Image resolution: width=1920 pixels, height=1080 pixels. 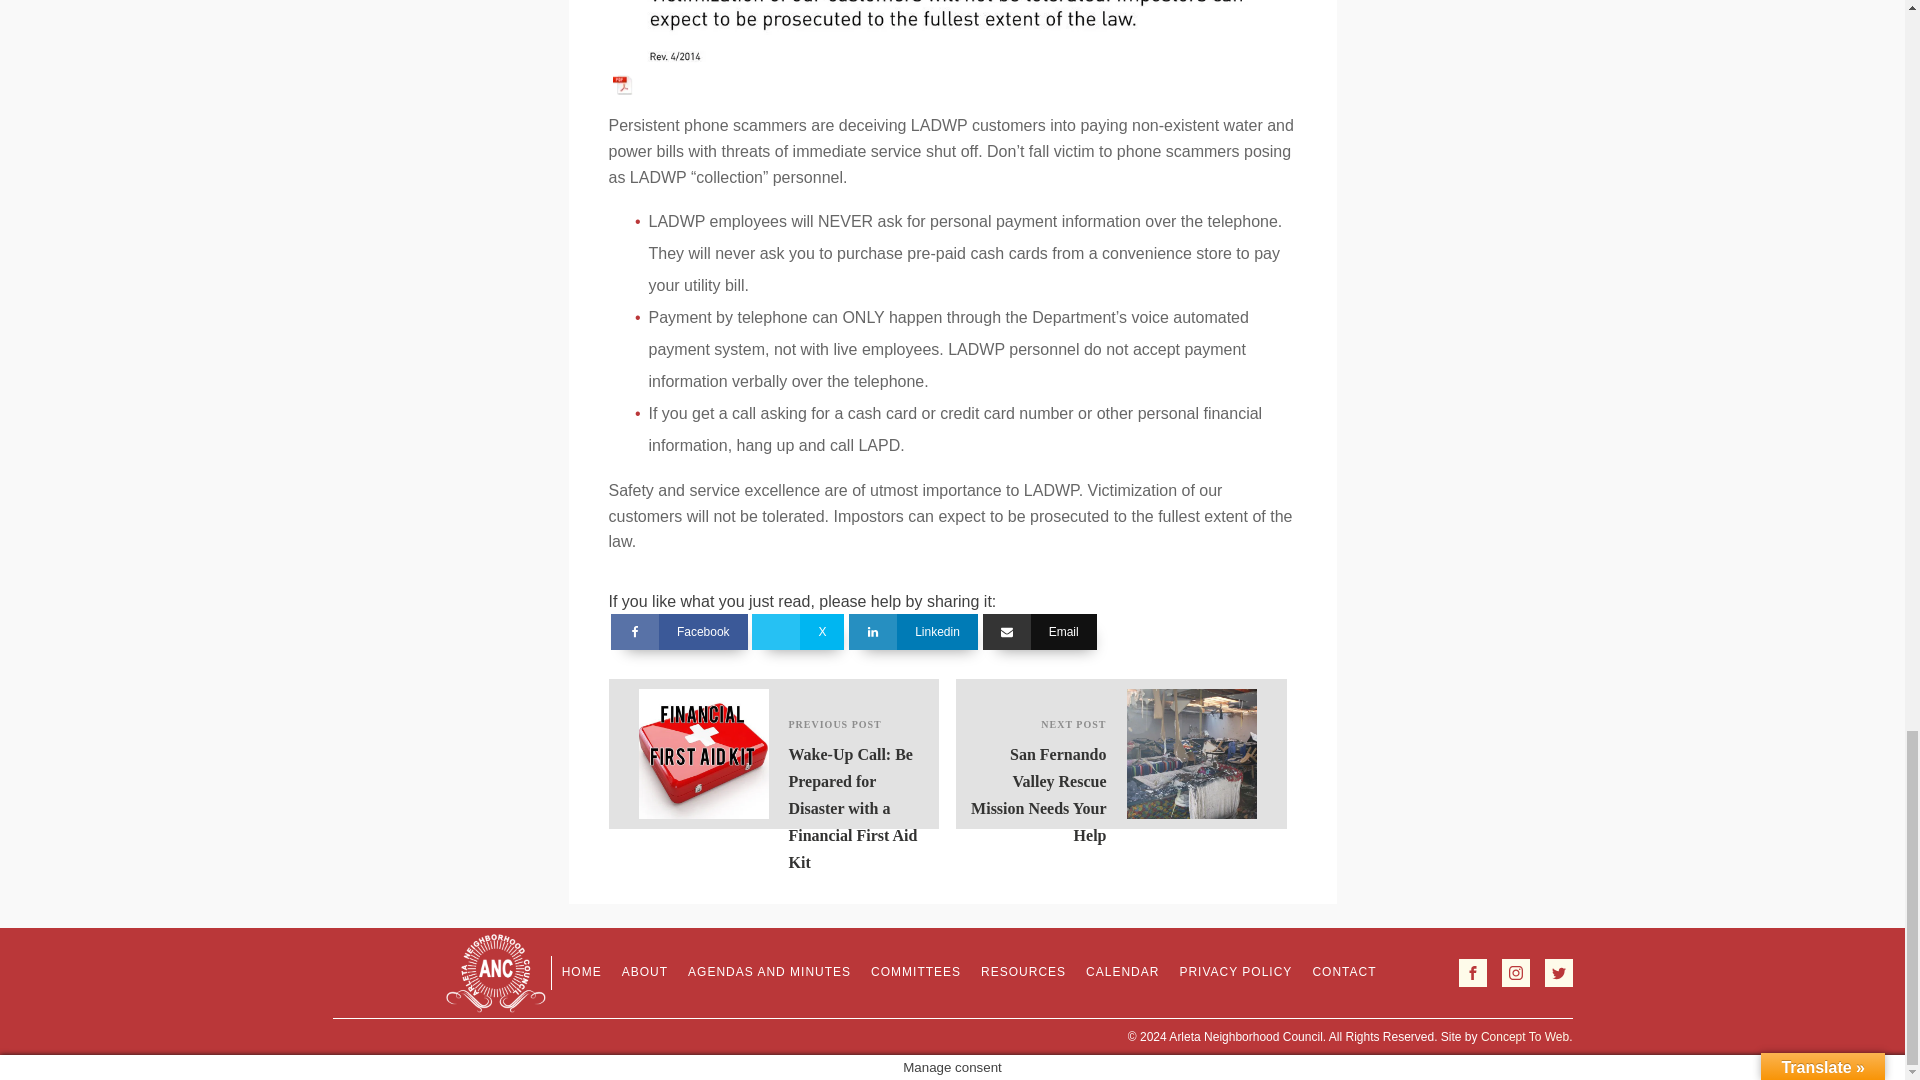 What do you see at coordinates (916, 972) in the screenshot?
I see `COMMITTEES` at bounding box center [916, 972].